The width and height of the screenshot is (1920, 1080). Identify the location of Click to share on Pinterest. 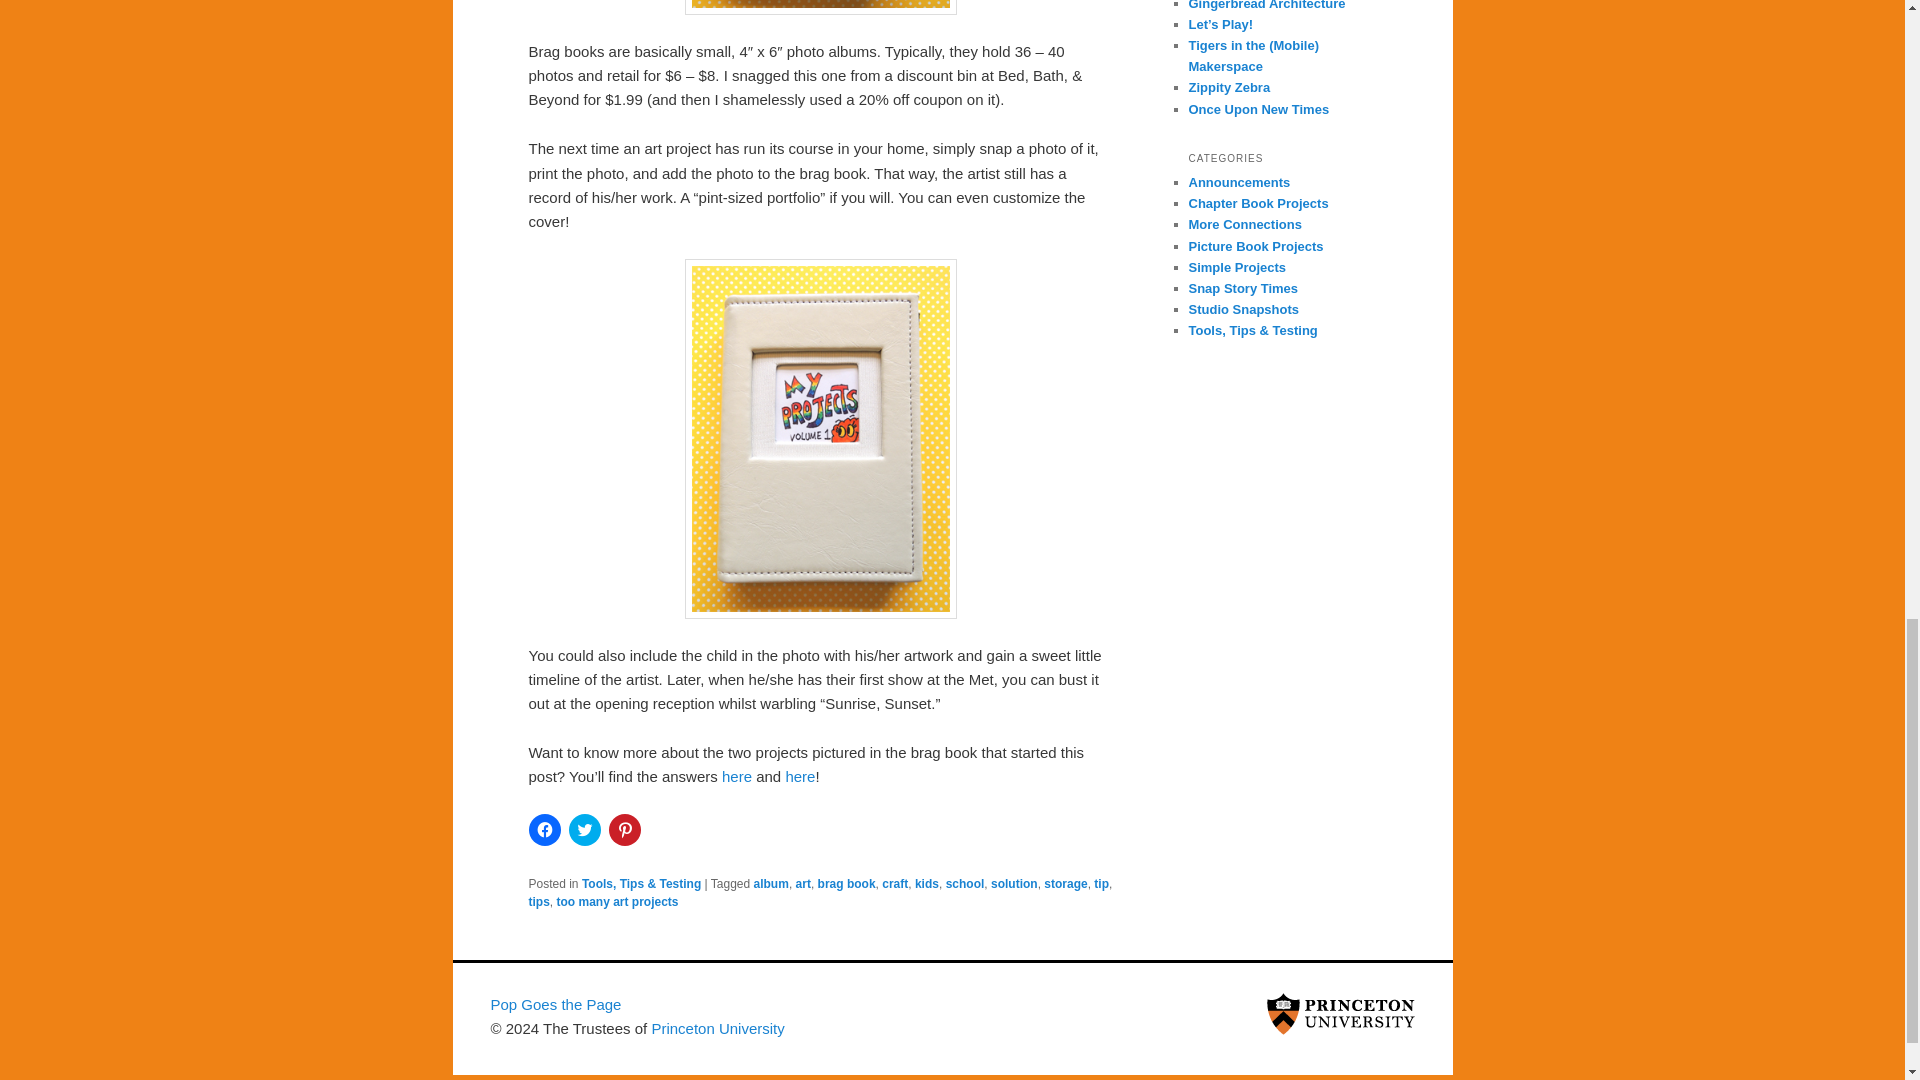
(624, 830).